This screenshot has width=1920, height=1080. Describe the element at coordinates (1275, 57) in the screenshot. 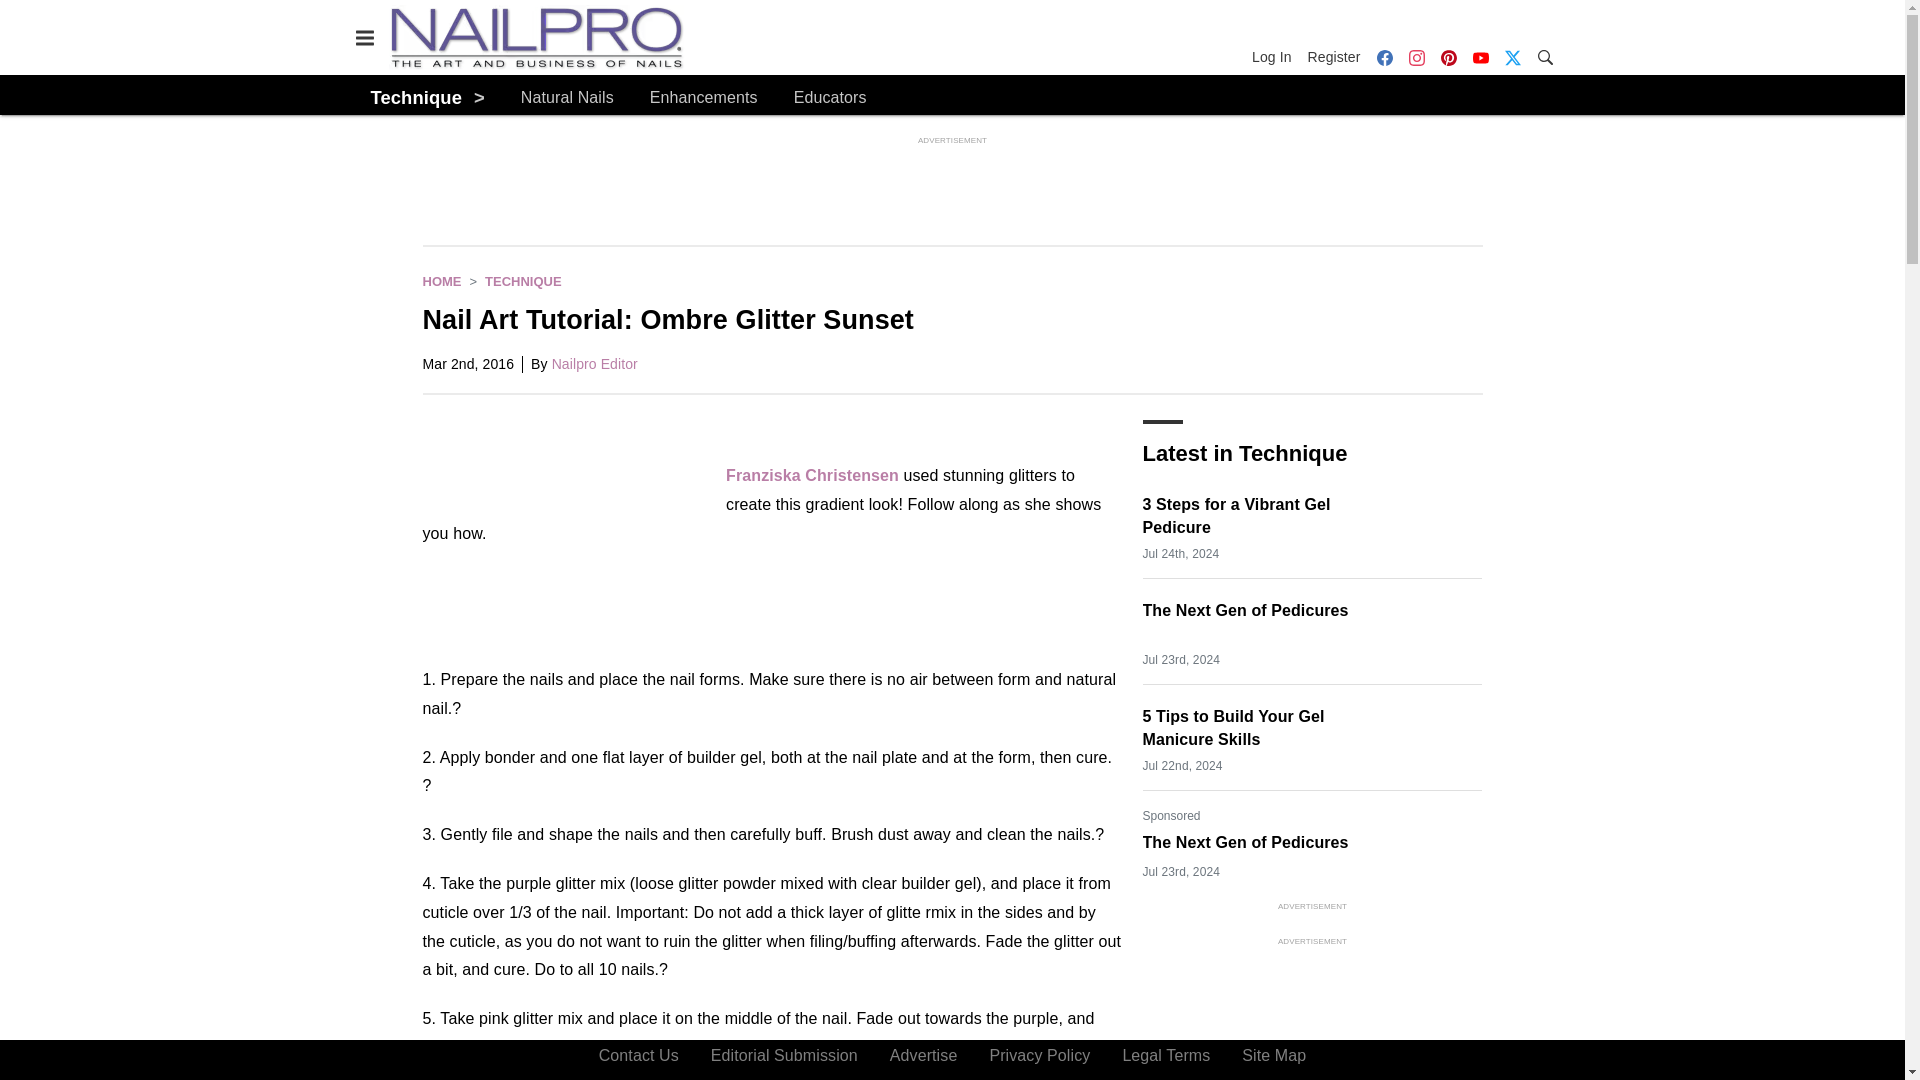

I see `Log In` at that location.